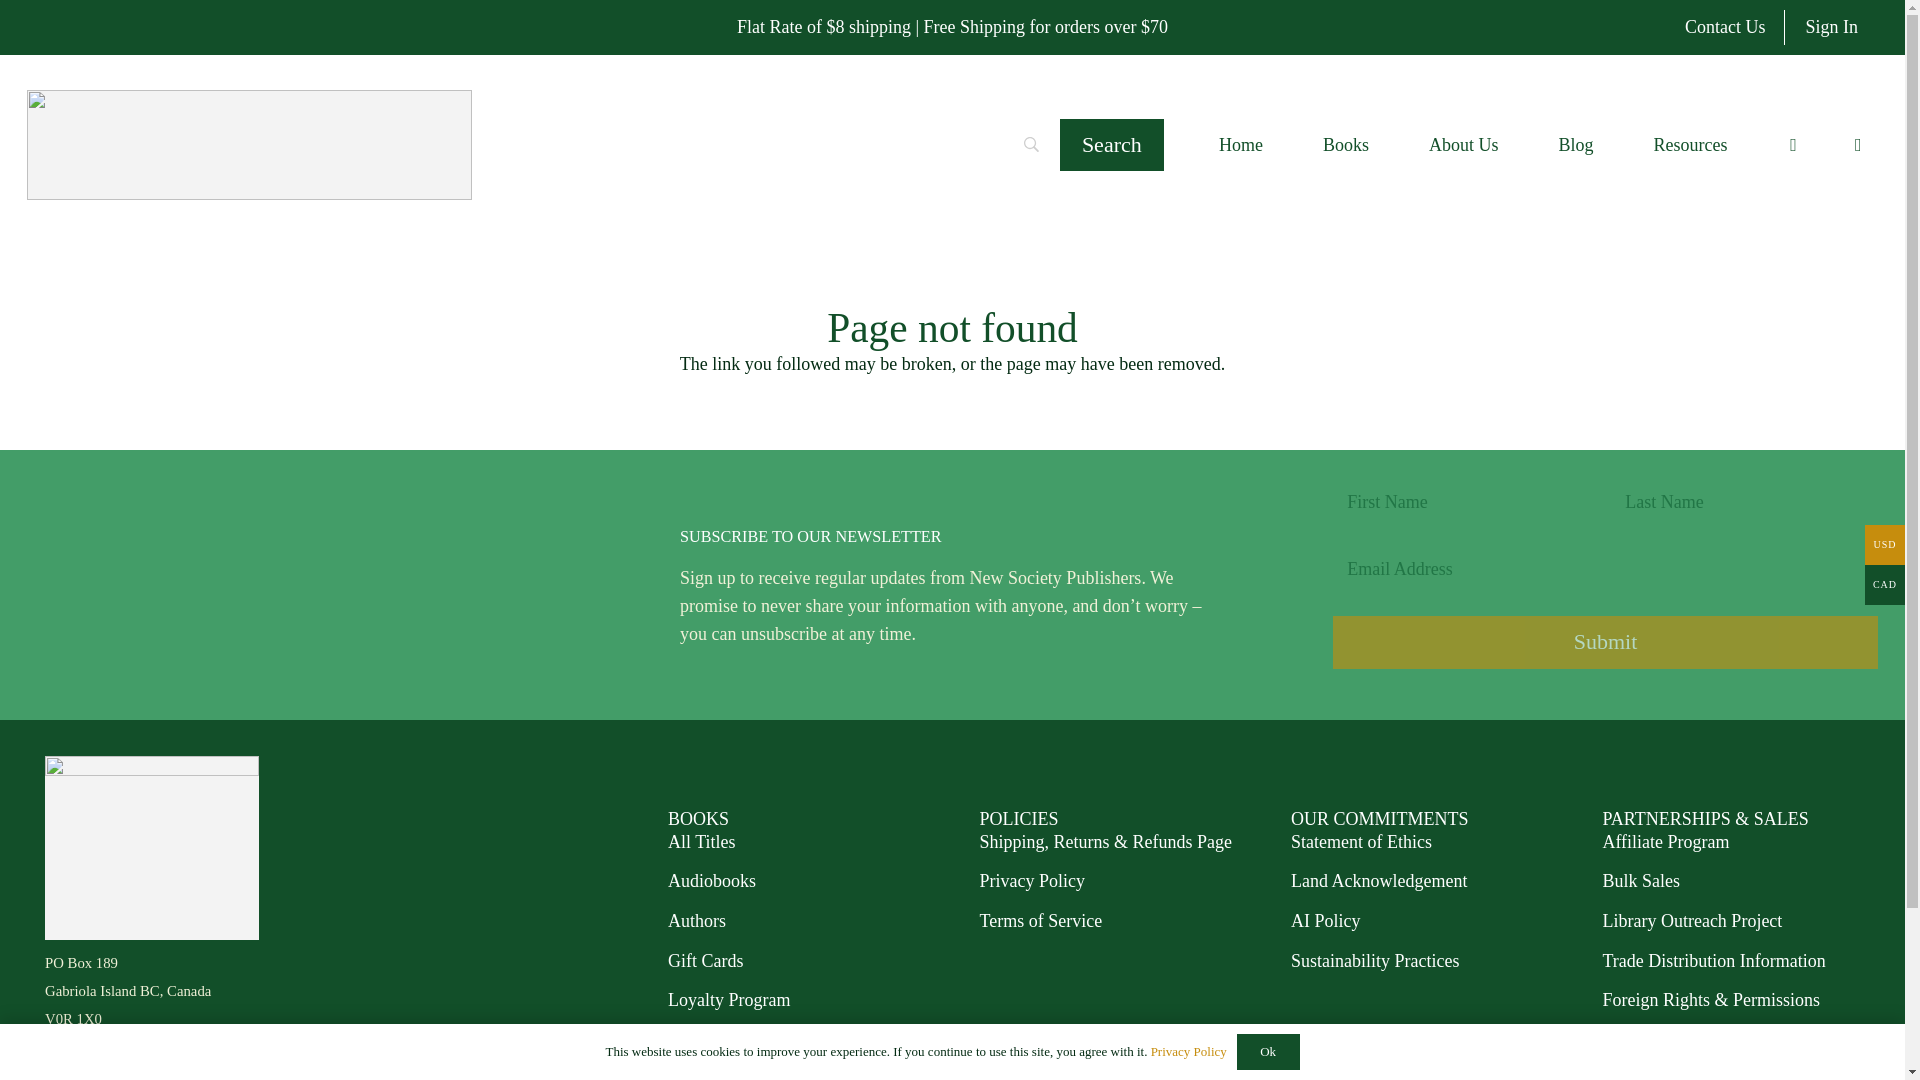  Describe the element at coordinates (1111, 144) in the screenshot. I see `Search` at that location.